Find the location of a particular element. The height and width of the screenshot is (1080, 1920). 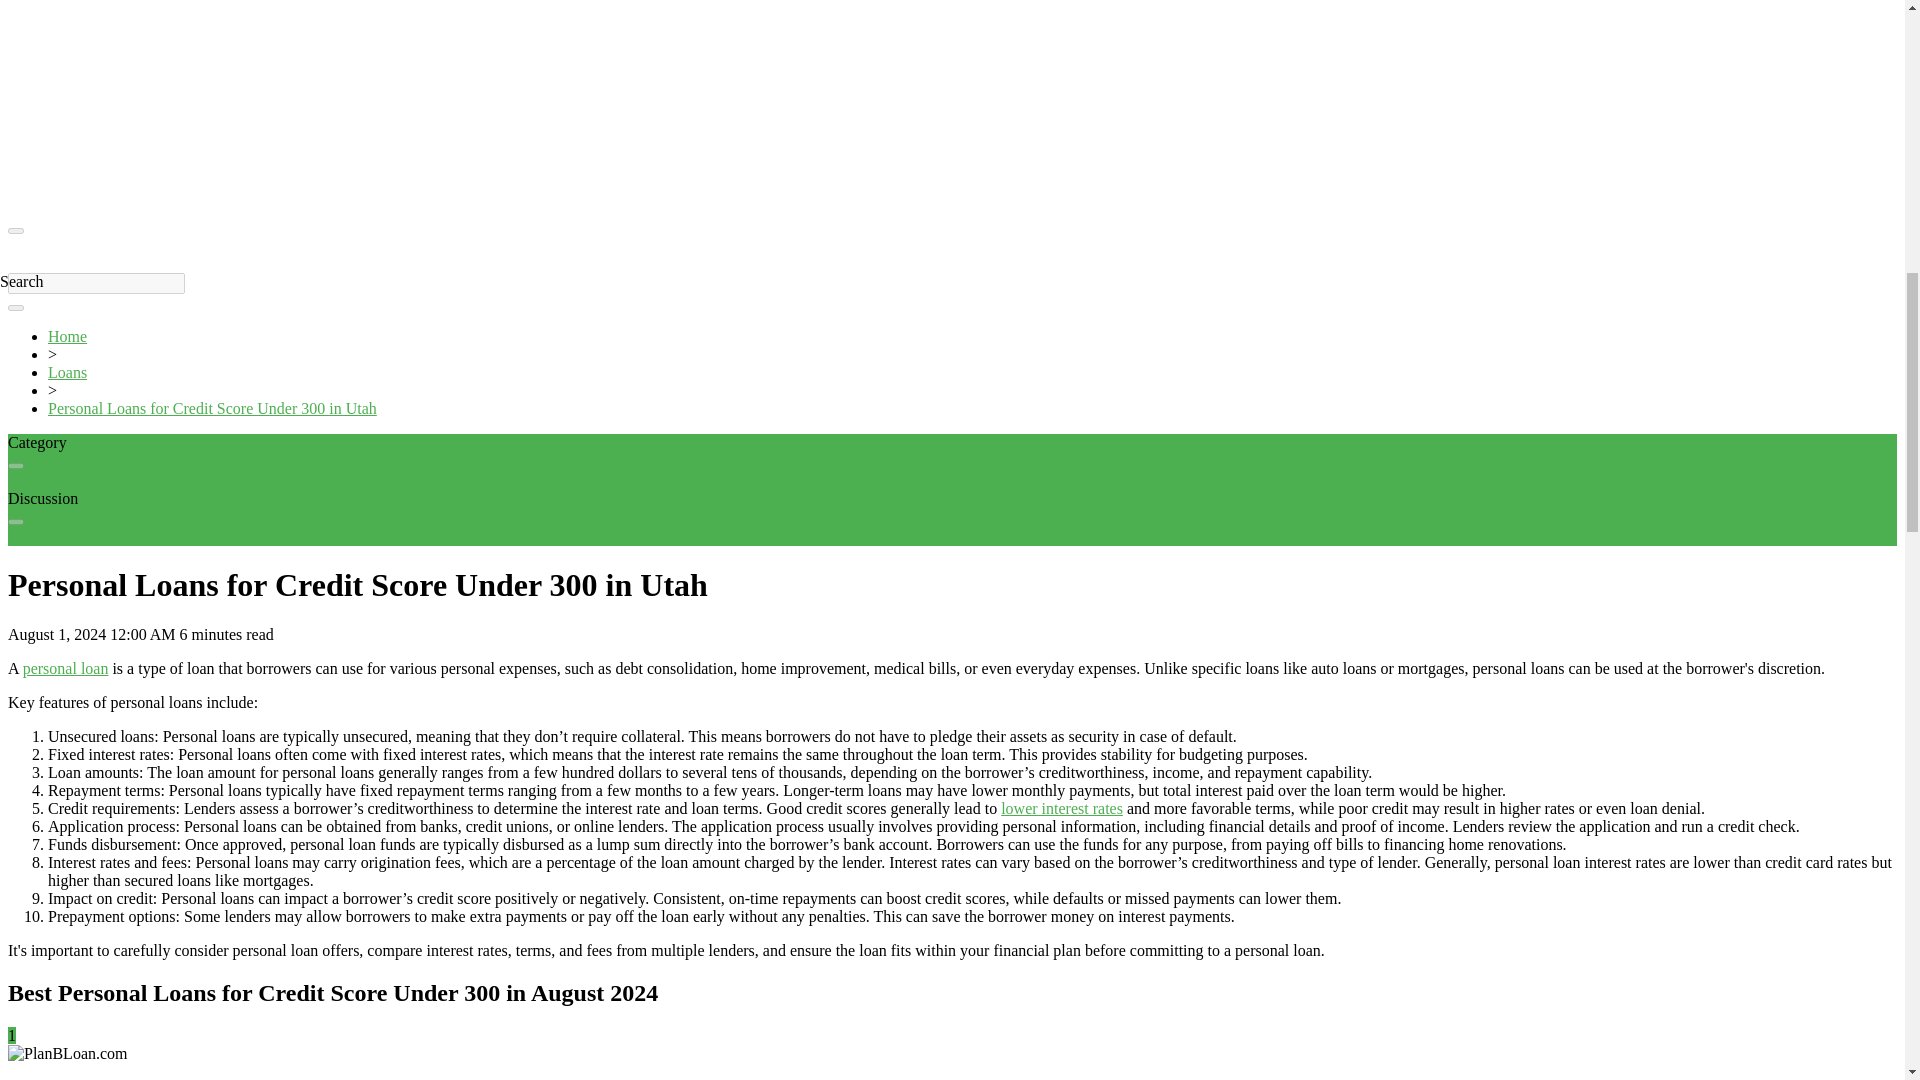

Home is located at coordinates (67, 336).